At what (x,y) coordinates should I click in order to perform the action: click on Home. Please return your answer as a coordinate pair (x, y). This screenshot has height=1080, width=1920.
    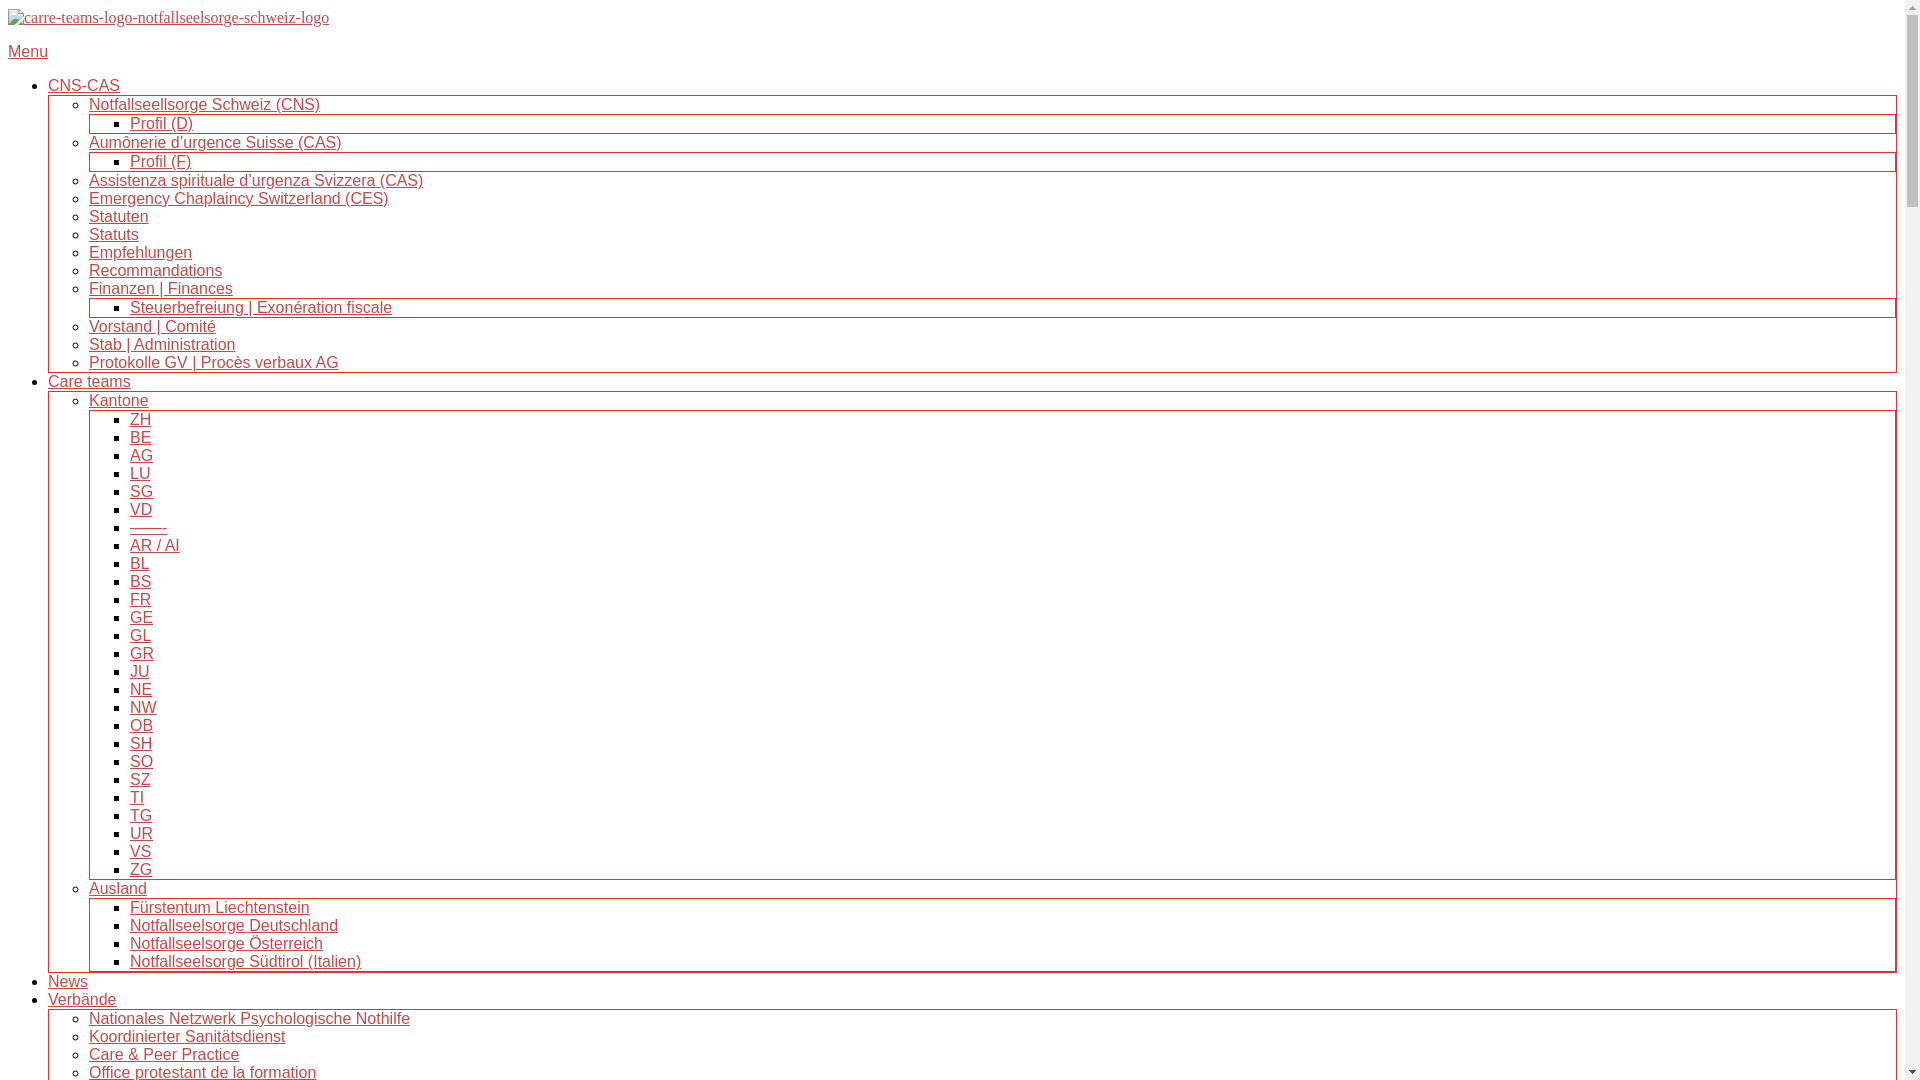
    Looking at the image, I should click on (168, 18).